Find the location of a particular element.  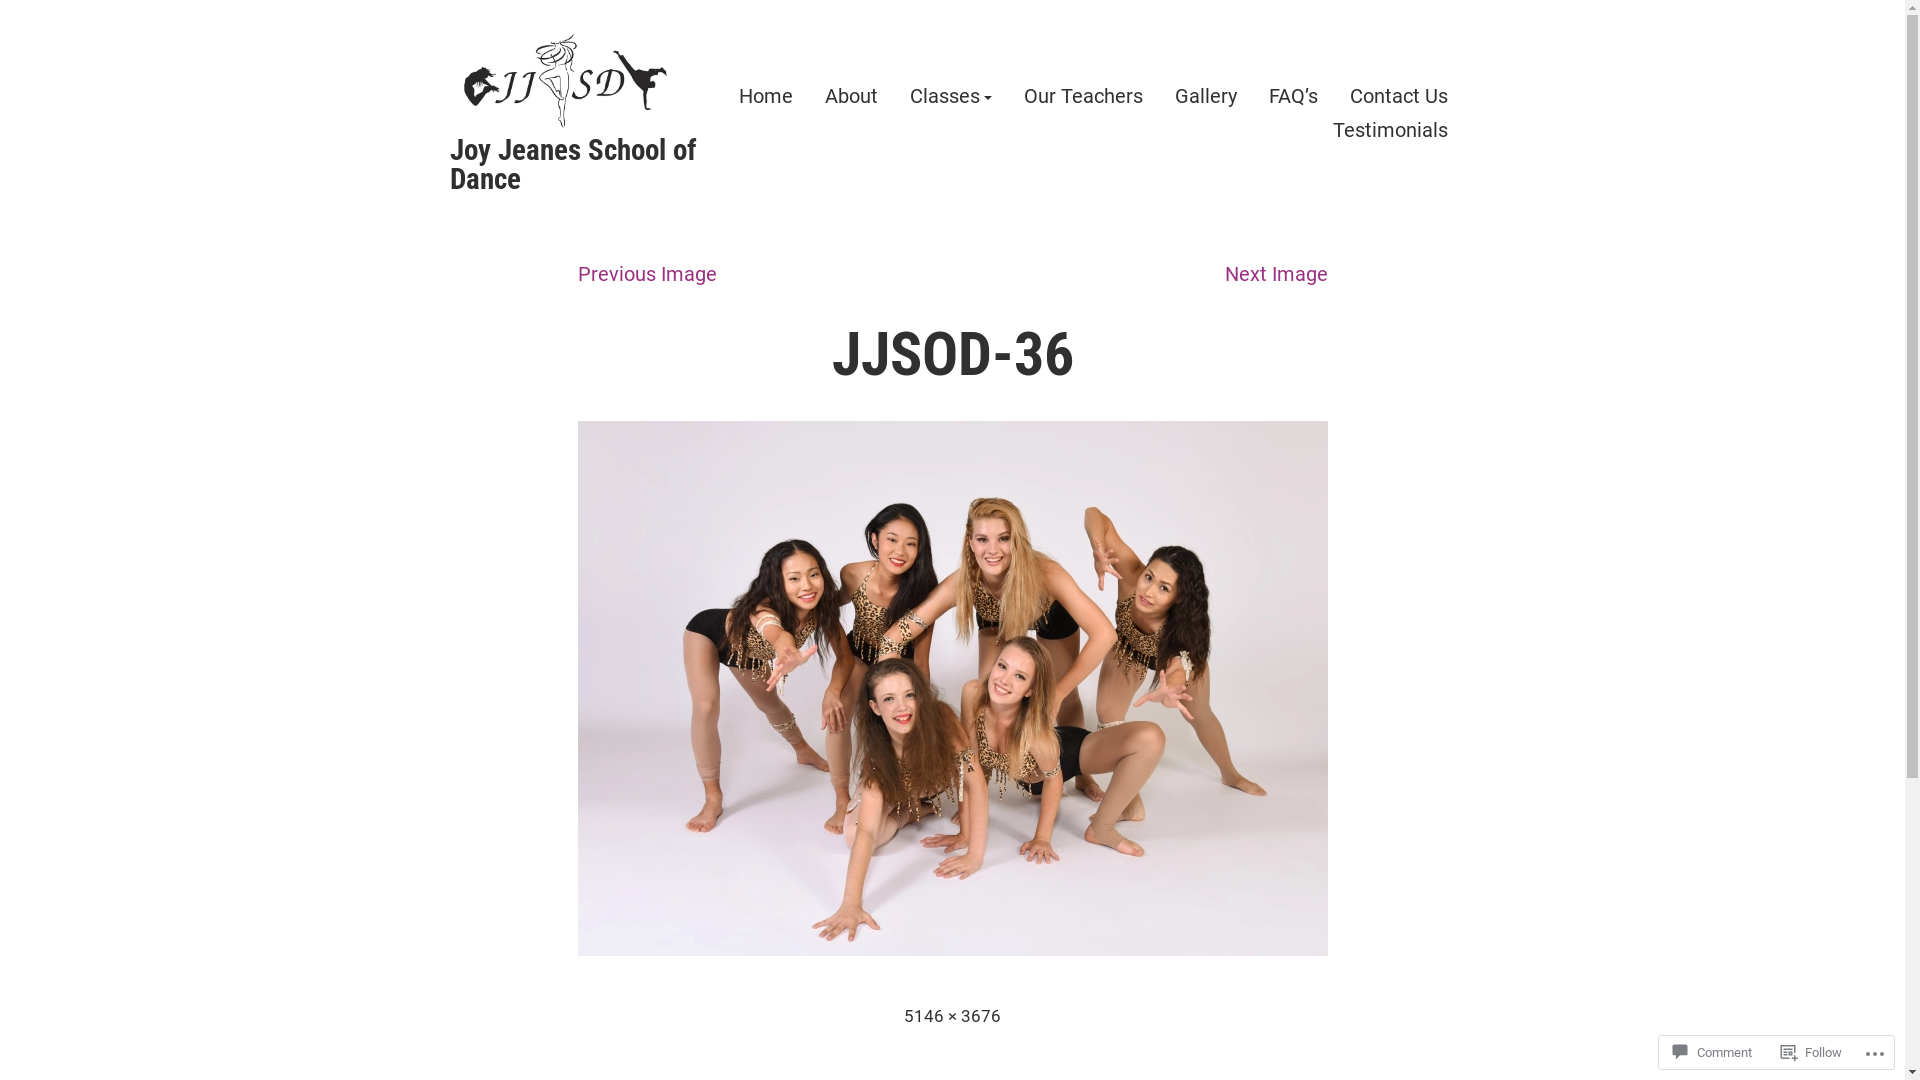

Previous Image is located at coordinates (648, 274).